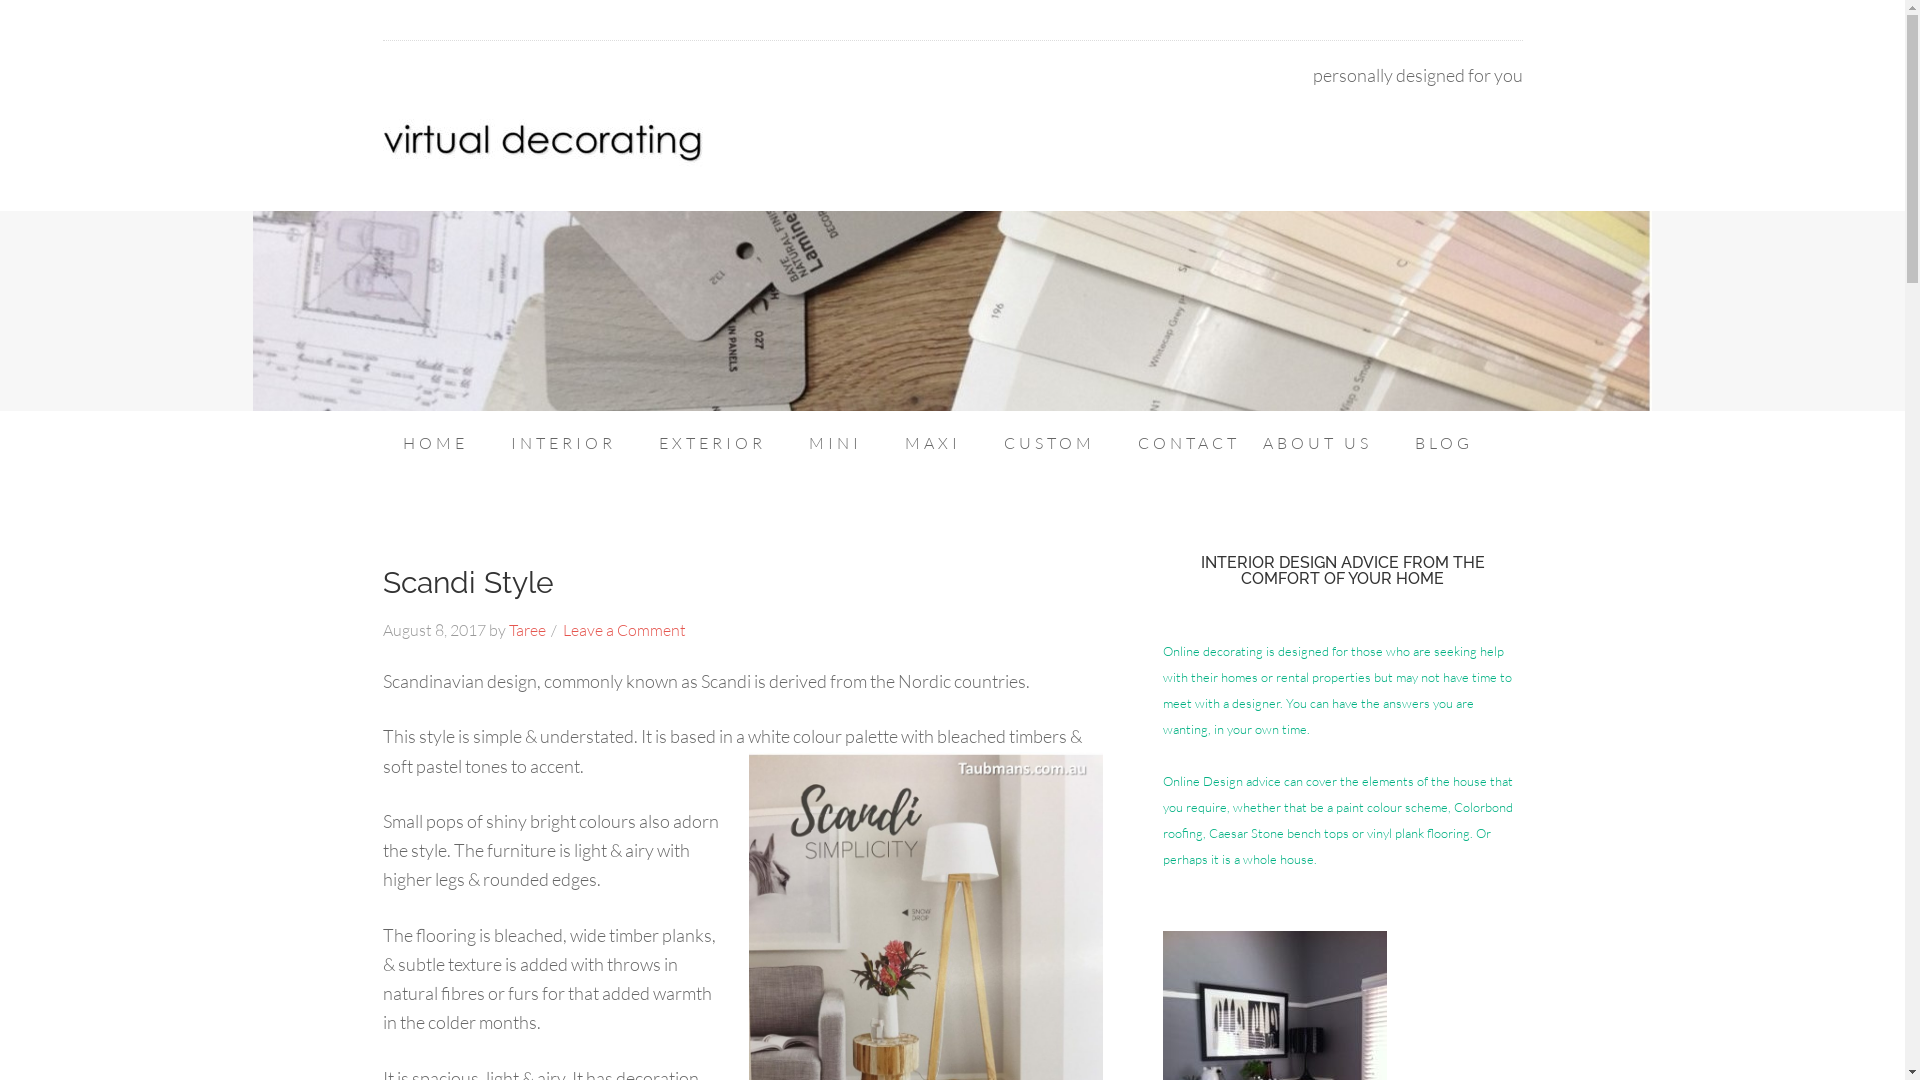 The width and height of the screenshot is (1920, 1080). What do you see at coordinates (562, 443) in the screenshot?
I see `INTERIOR` at bounding box center [562, 443].